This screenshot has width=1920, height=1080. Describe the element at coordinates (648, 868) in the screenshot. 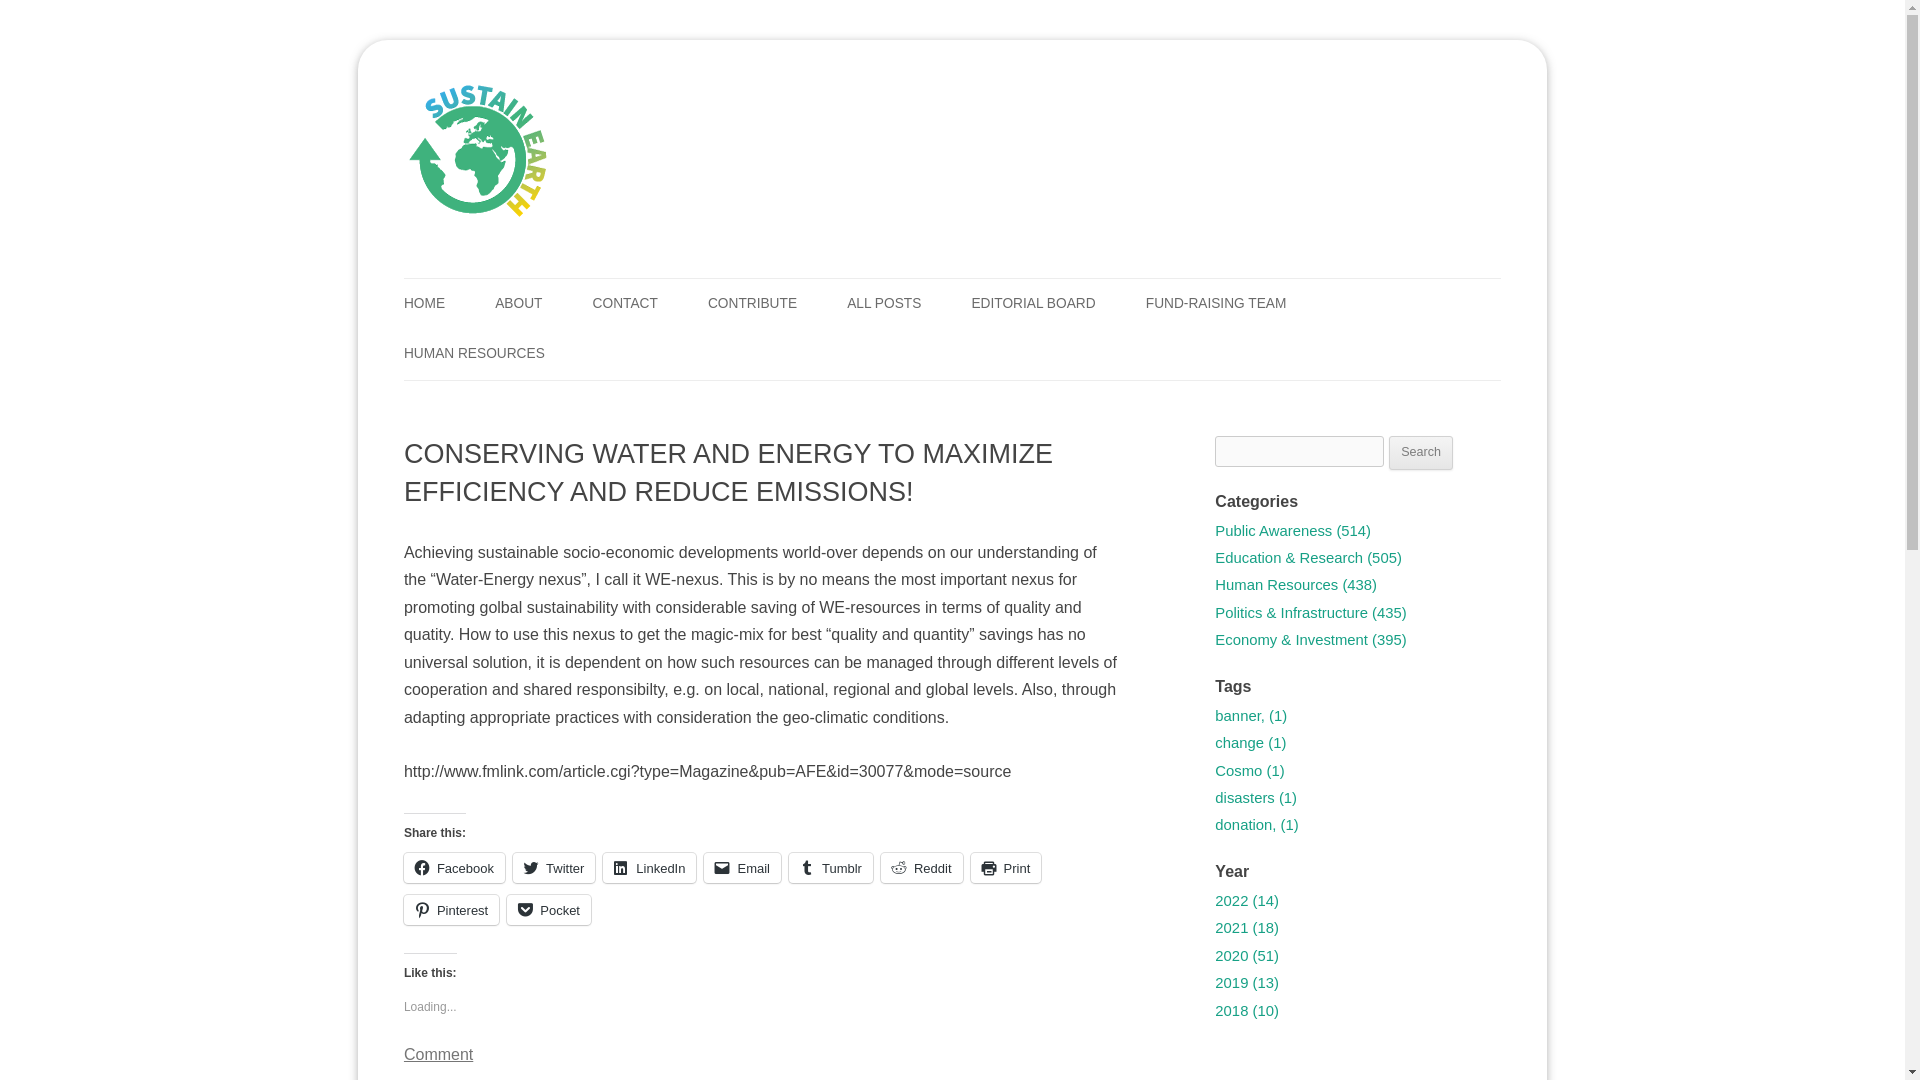

I see `Click to share on LinkedIn` at that location.